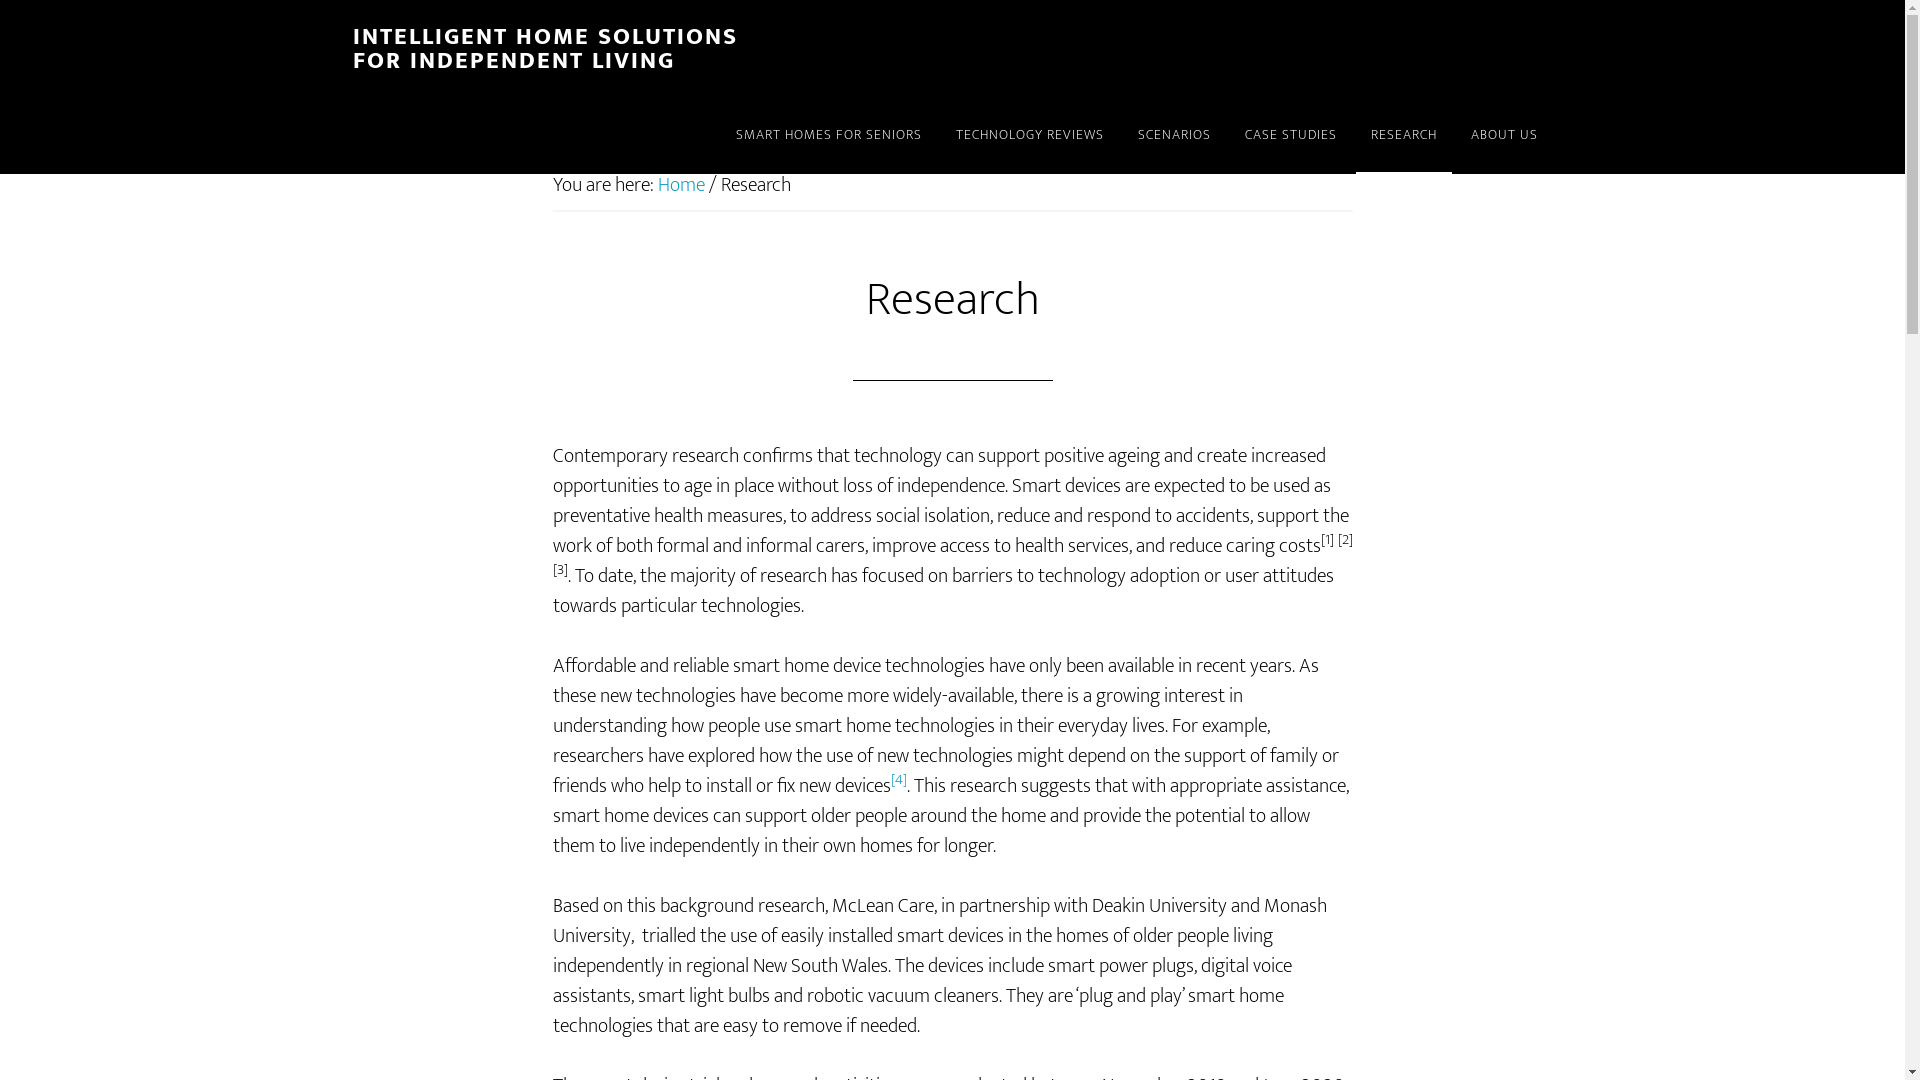  What do you see at coordinates (544, 49) in the screenshot?
I see `INTELLIGENT HOME SOLUTIONS FOR INDEPENDENT LIVING` at bounding box center [544, 49].